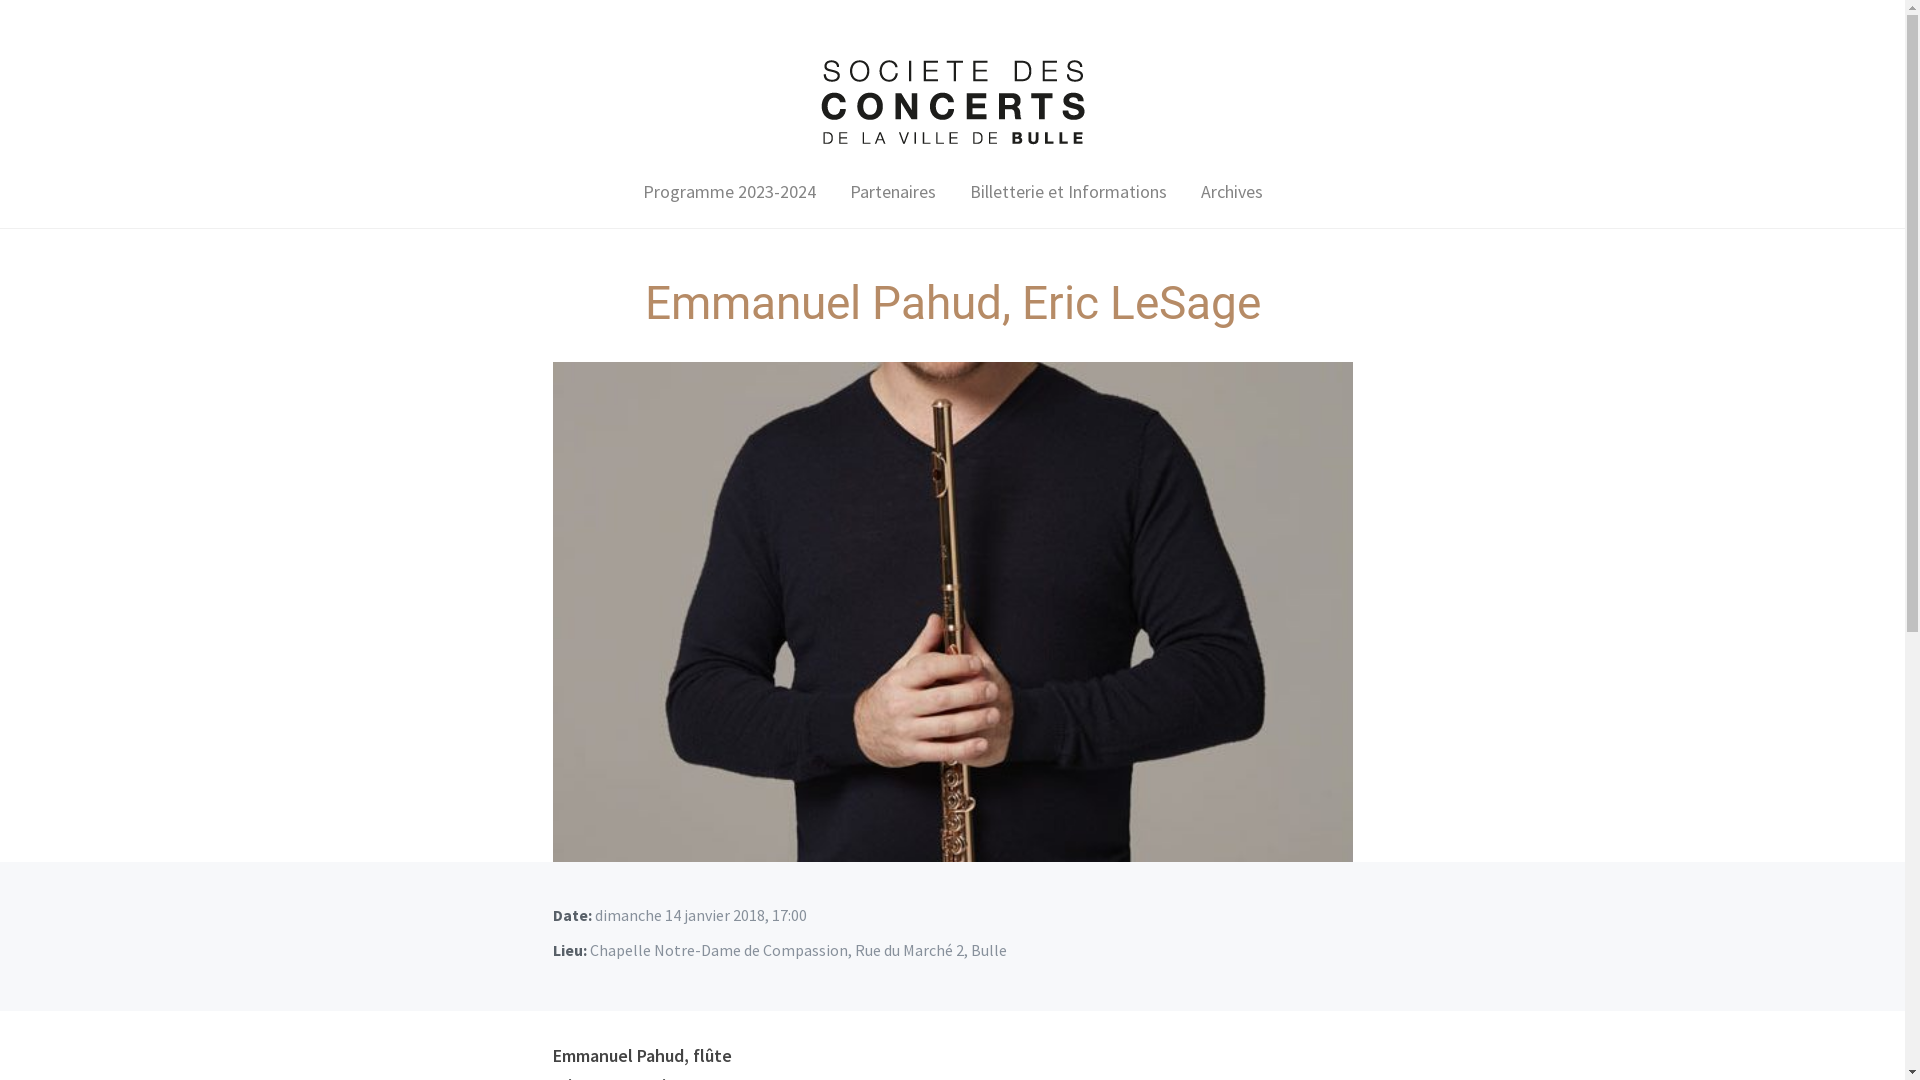  I want to click on Programme 2023-2024, so click(728, 192).